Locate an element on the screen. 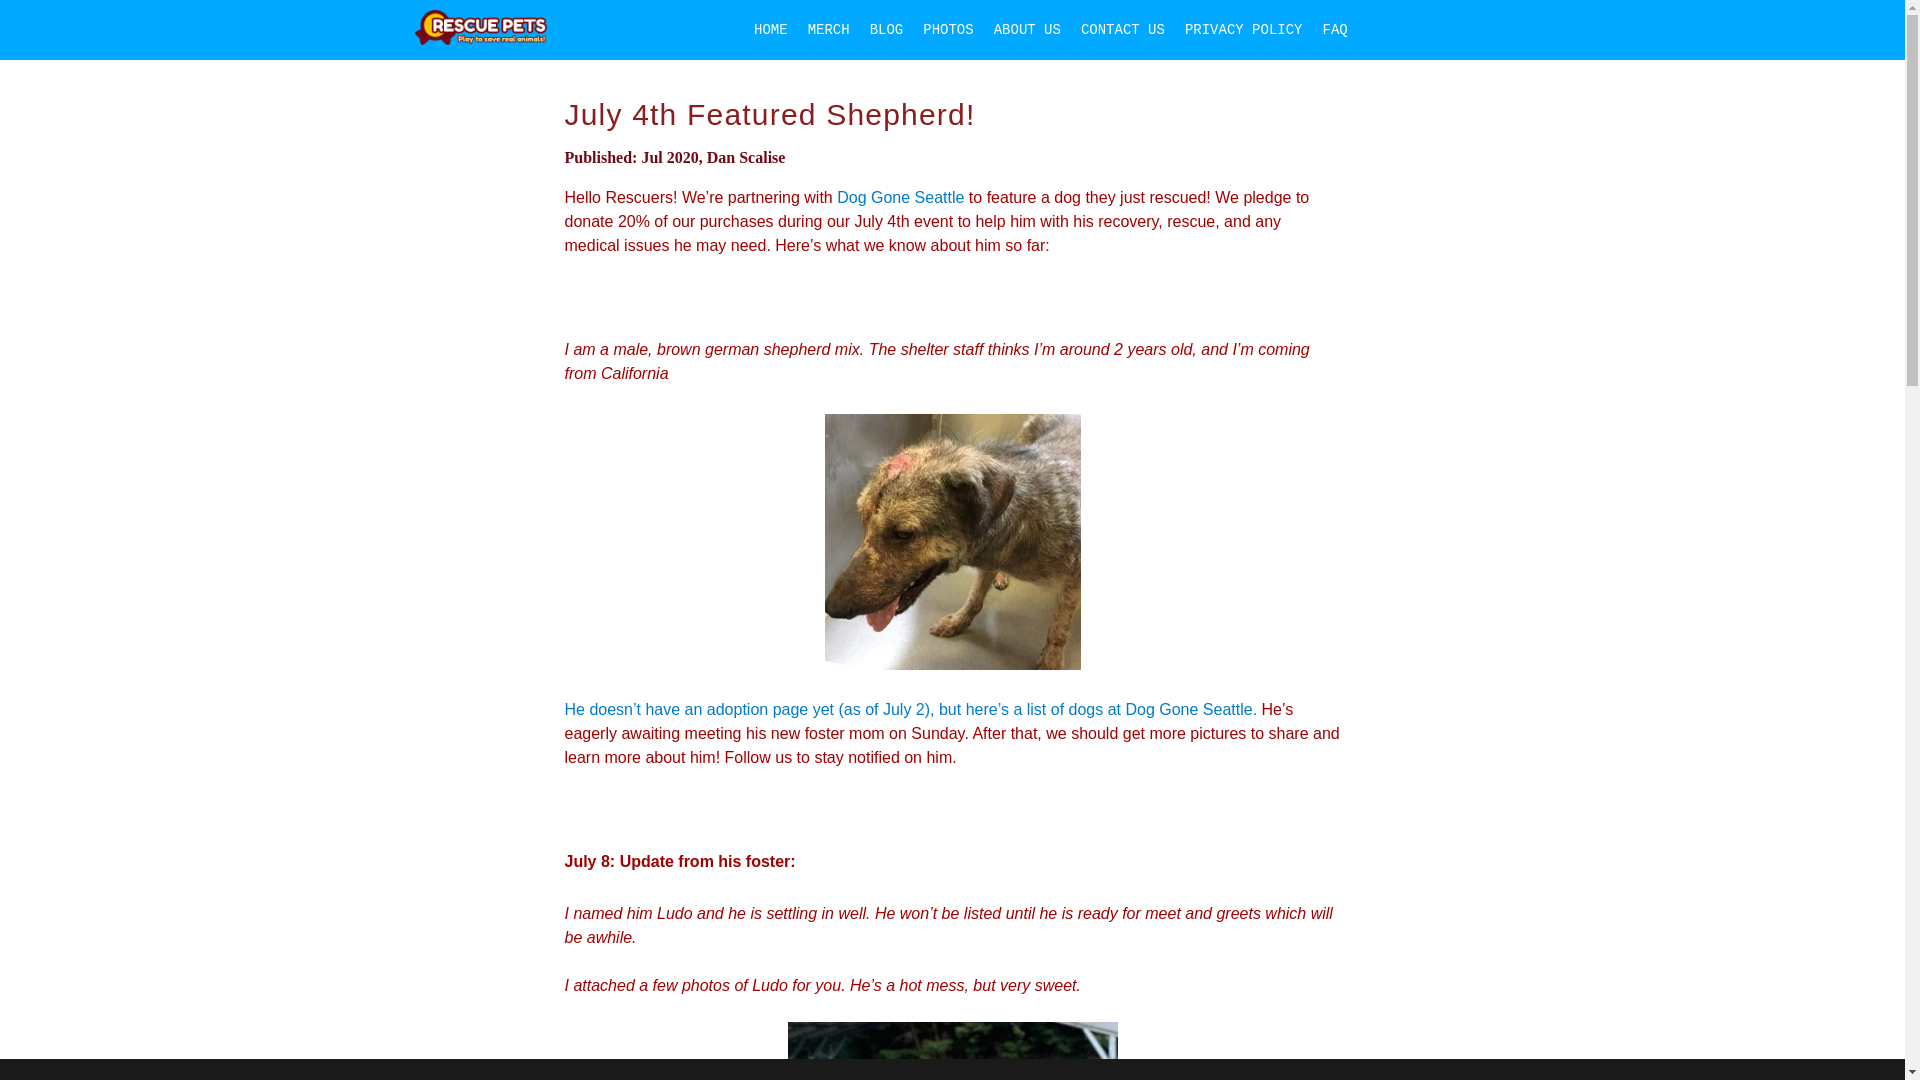  Dog Gone Seattle is located at coordinates (900, 198).